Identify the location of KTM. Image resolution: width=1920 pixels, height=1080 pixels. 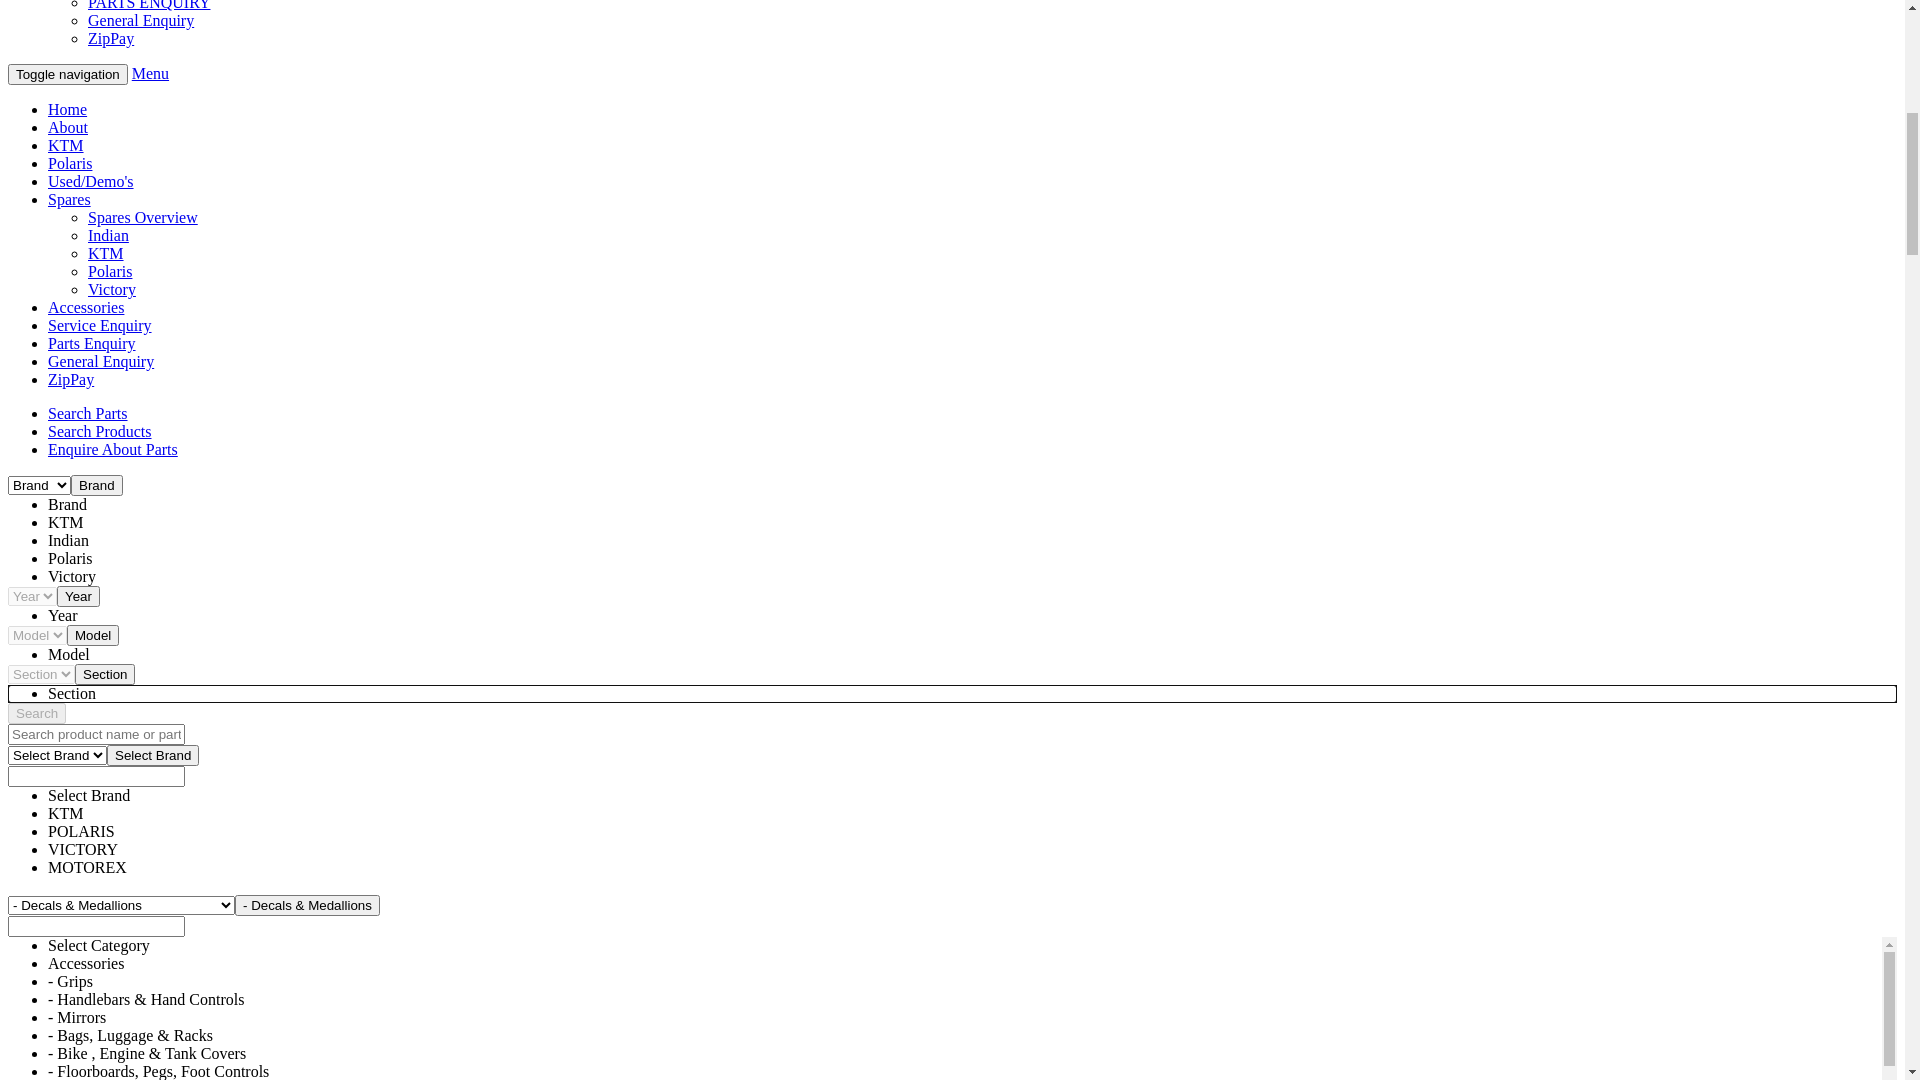
(66, 482).